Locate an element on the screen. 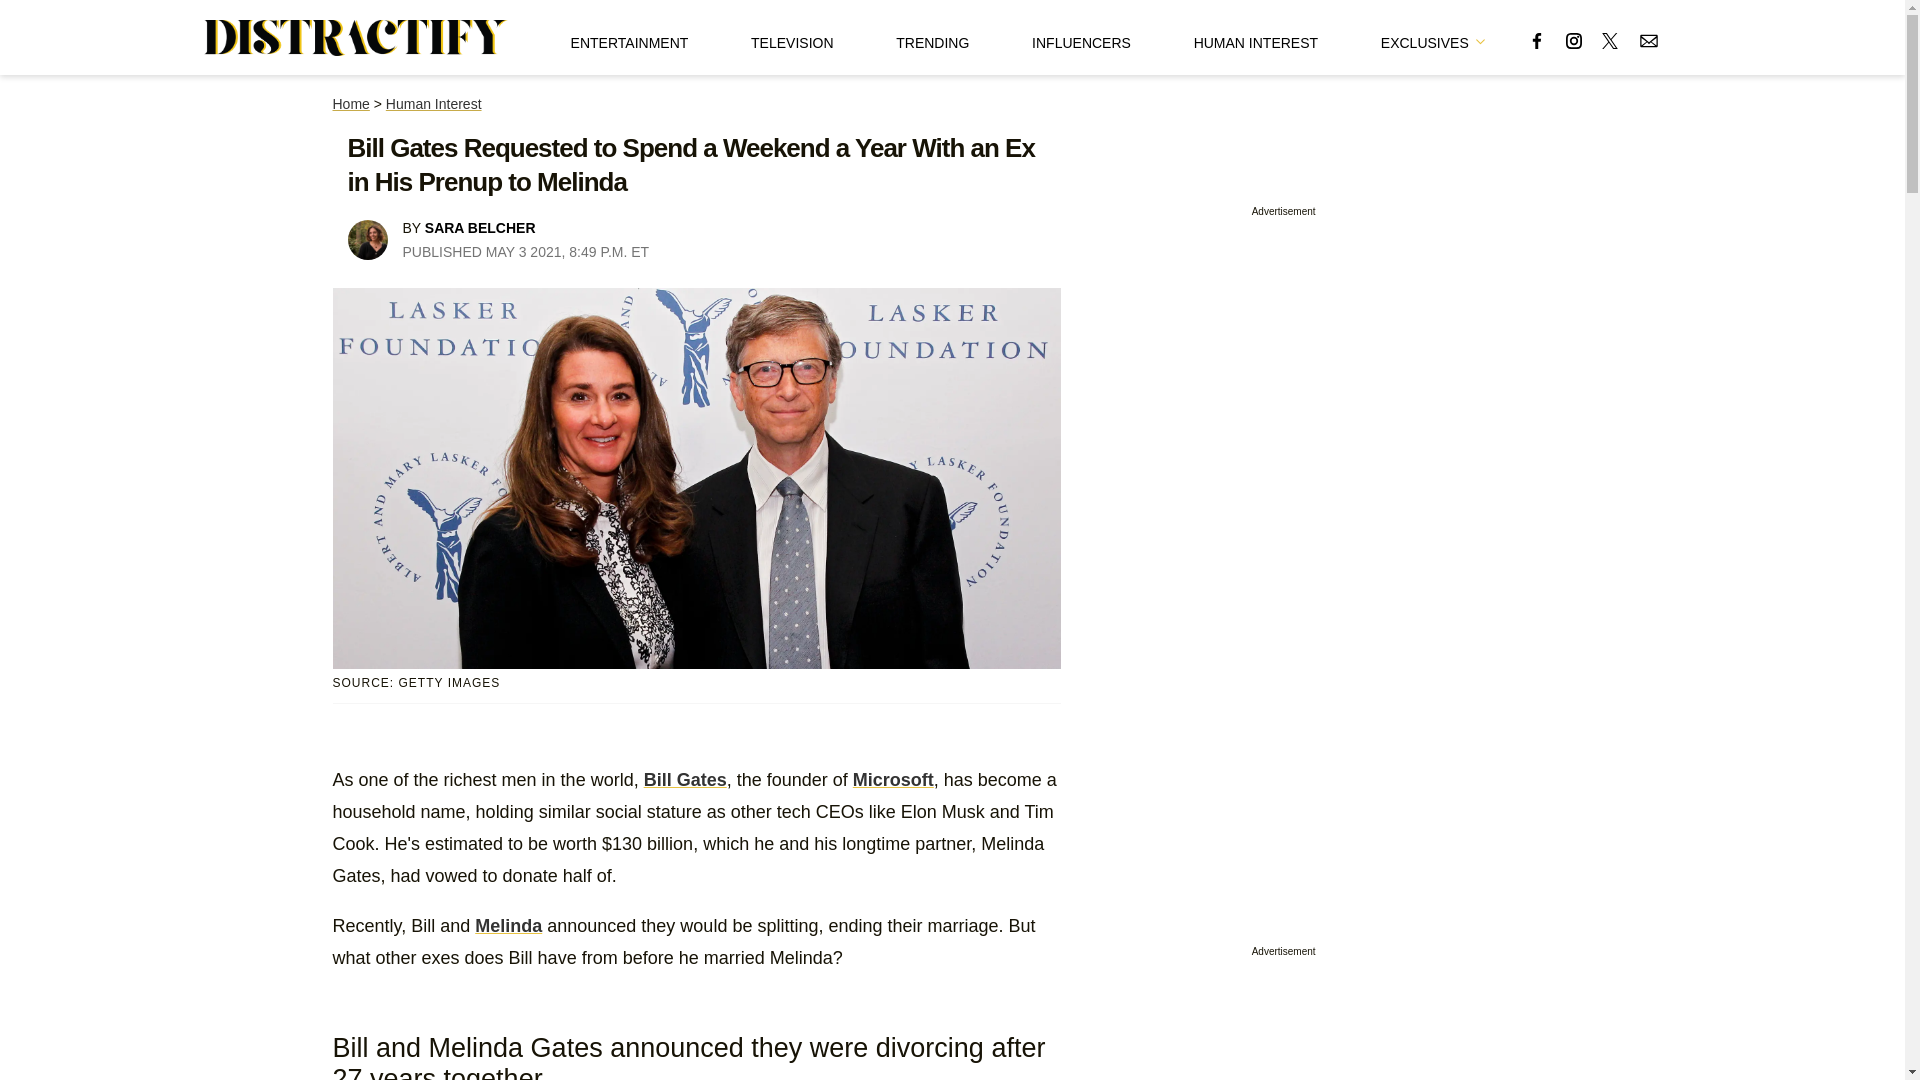 This screenshot has width=1920, height=1080. SARA BELCHER is located at coordinates (480, 228).